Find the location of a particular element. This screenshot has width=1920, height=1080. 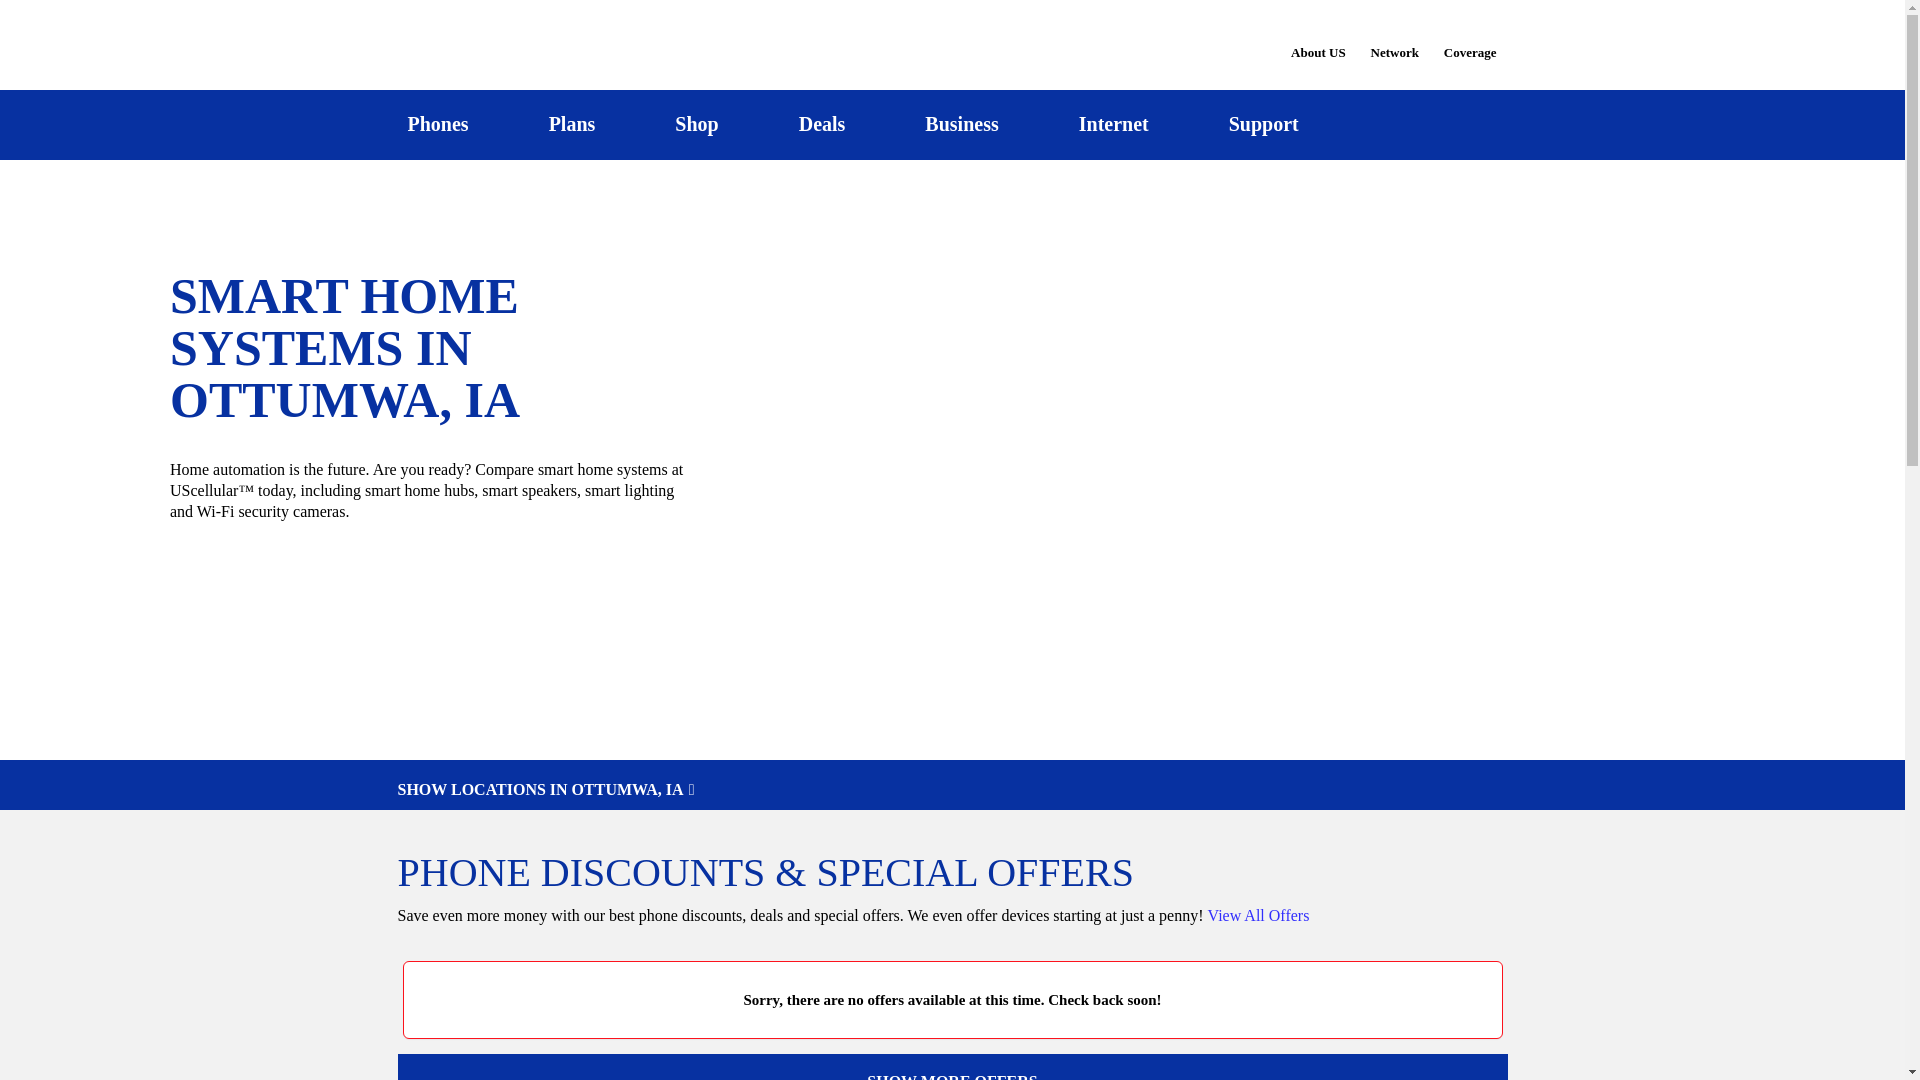

Business is located at coordinates (962, 124).